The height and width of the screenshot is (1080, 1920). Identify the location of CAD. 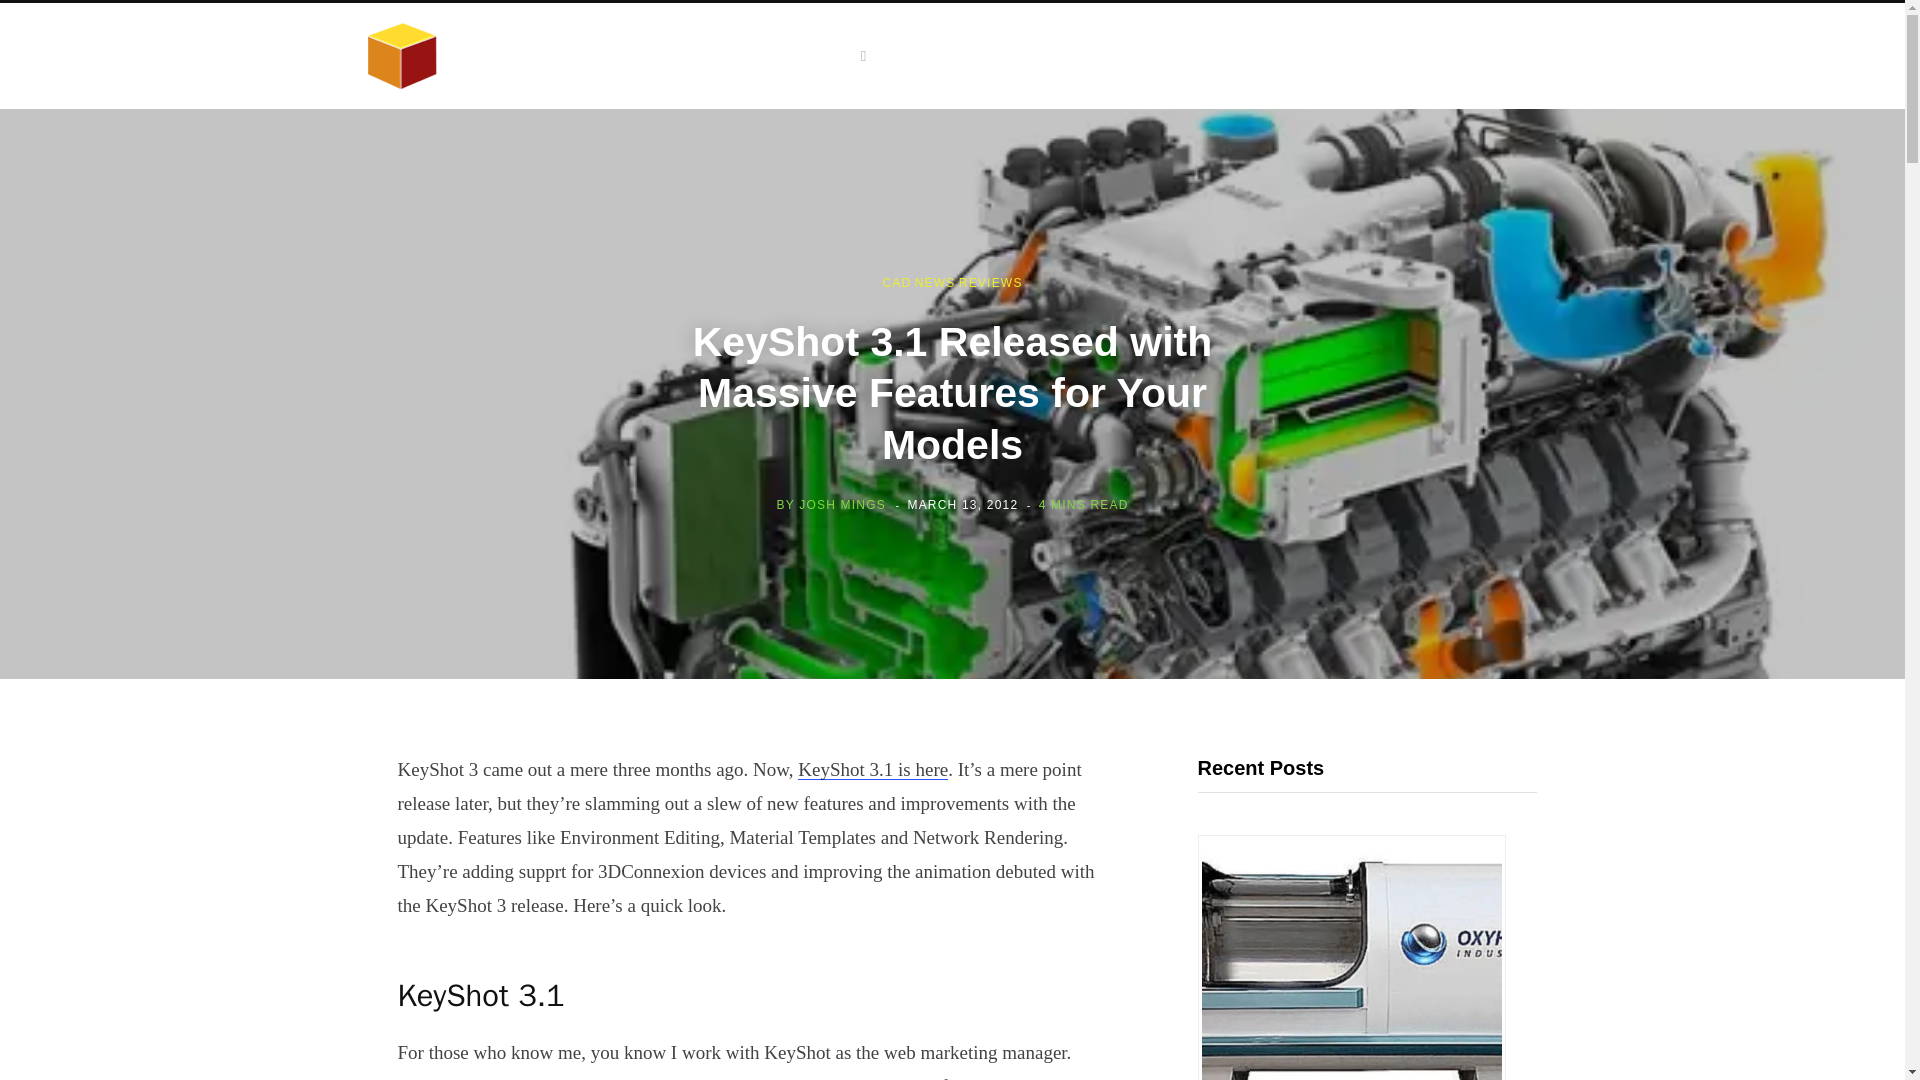
(896, 283).